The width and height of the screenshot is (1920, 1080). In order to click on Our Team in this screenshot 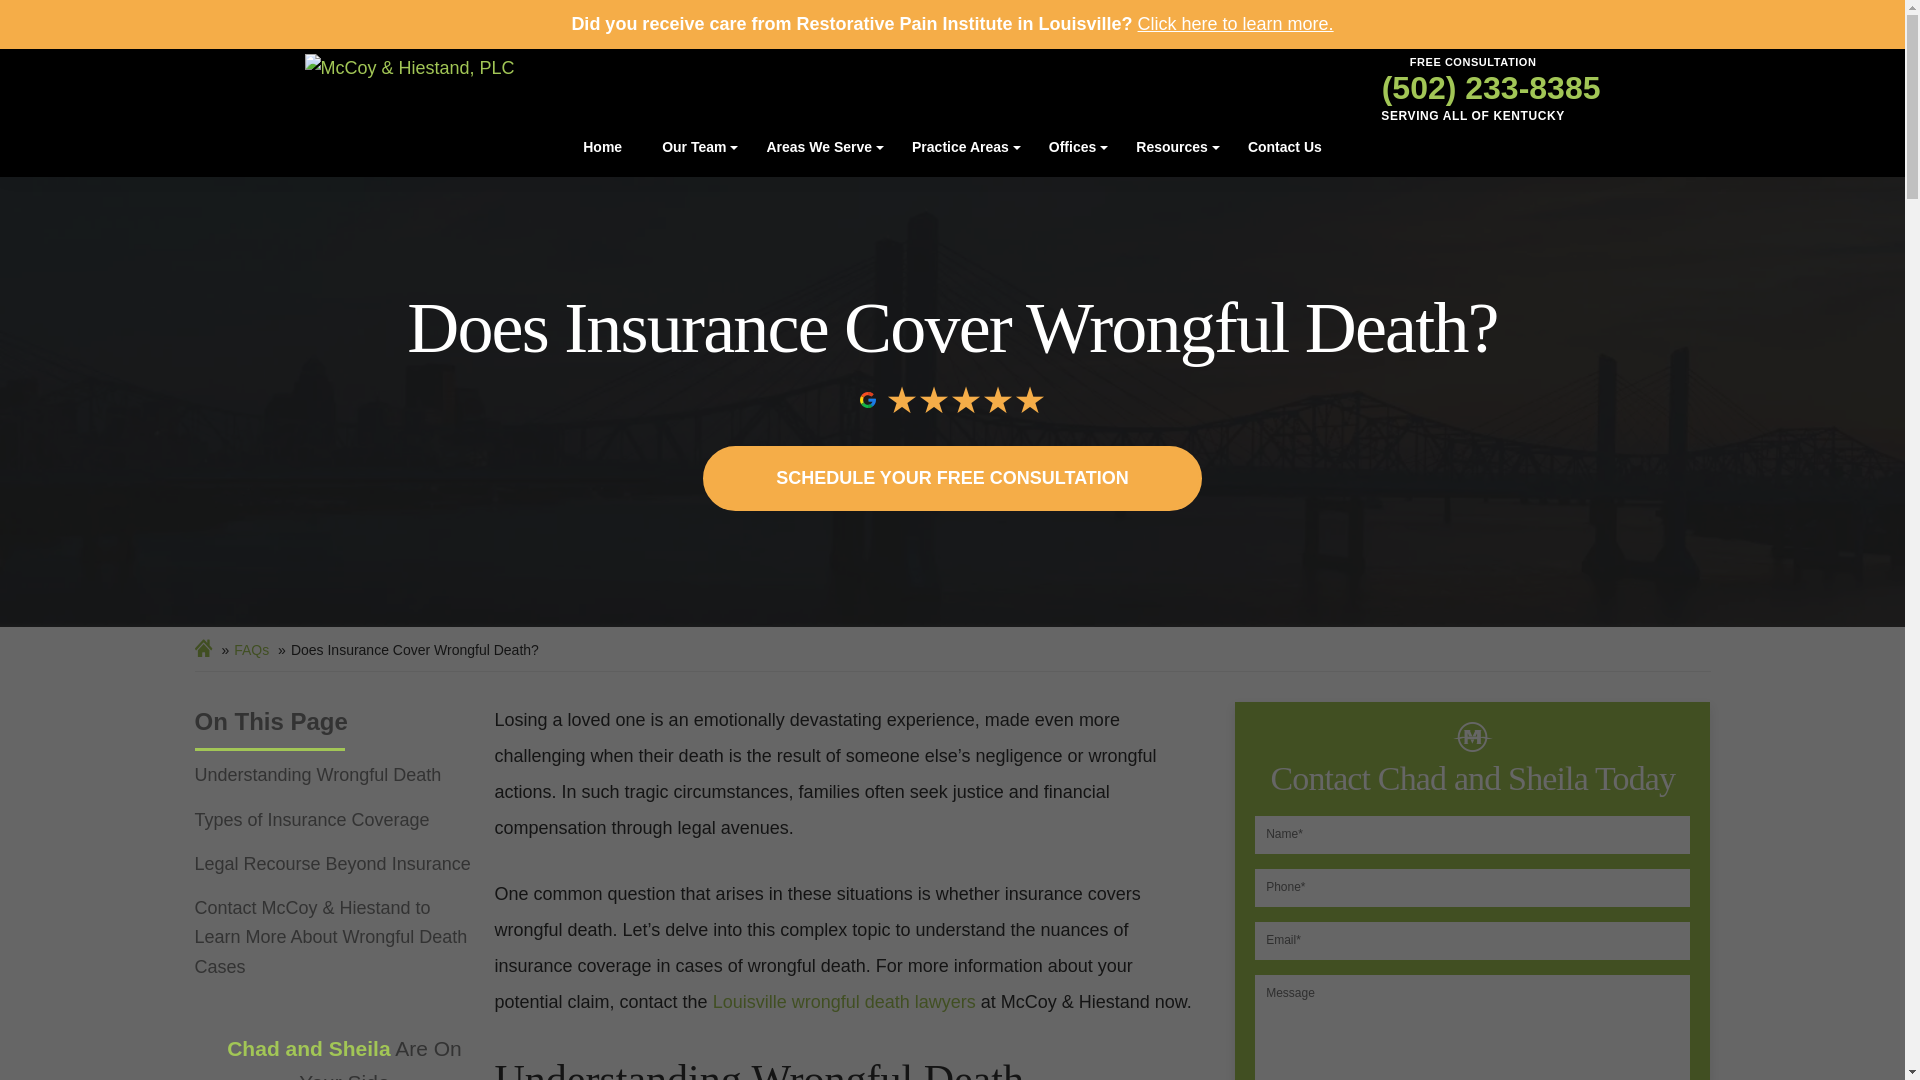, I will do `click(694, 147)`.